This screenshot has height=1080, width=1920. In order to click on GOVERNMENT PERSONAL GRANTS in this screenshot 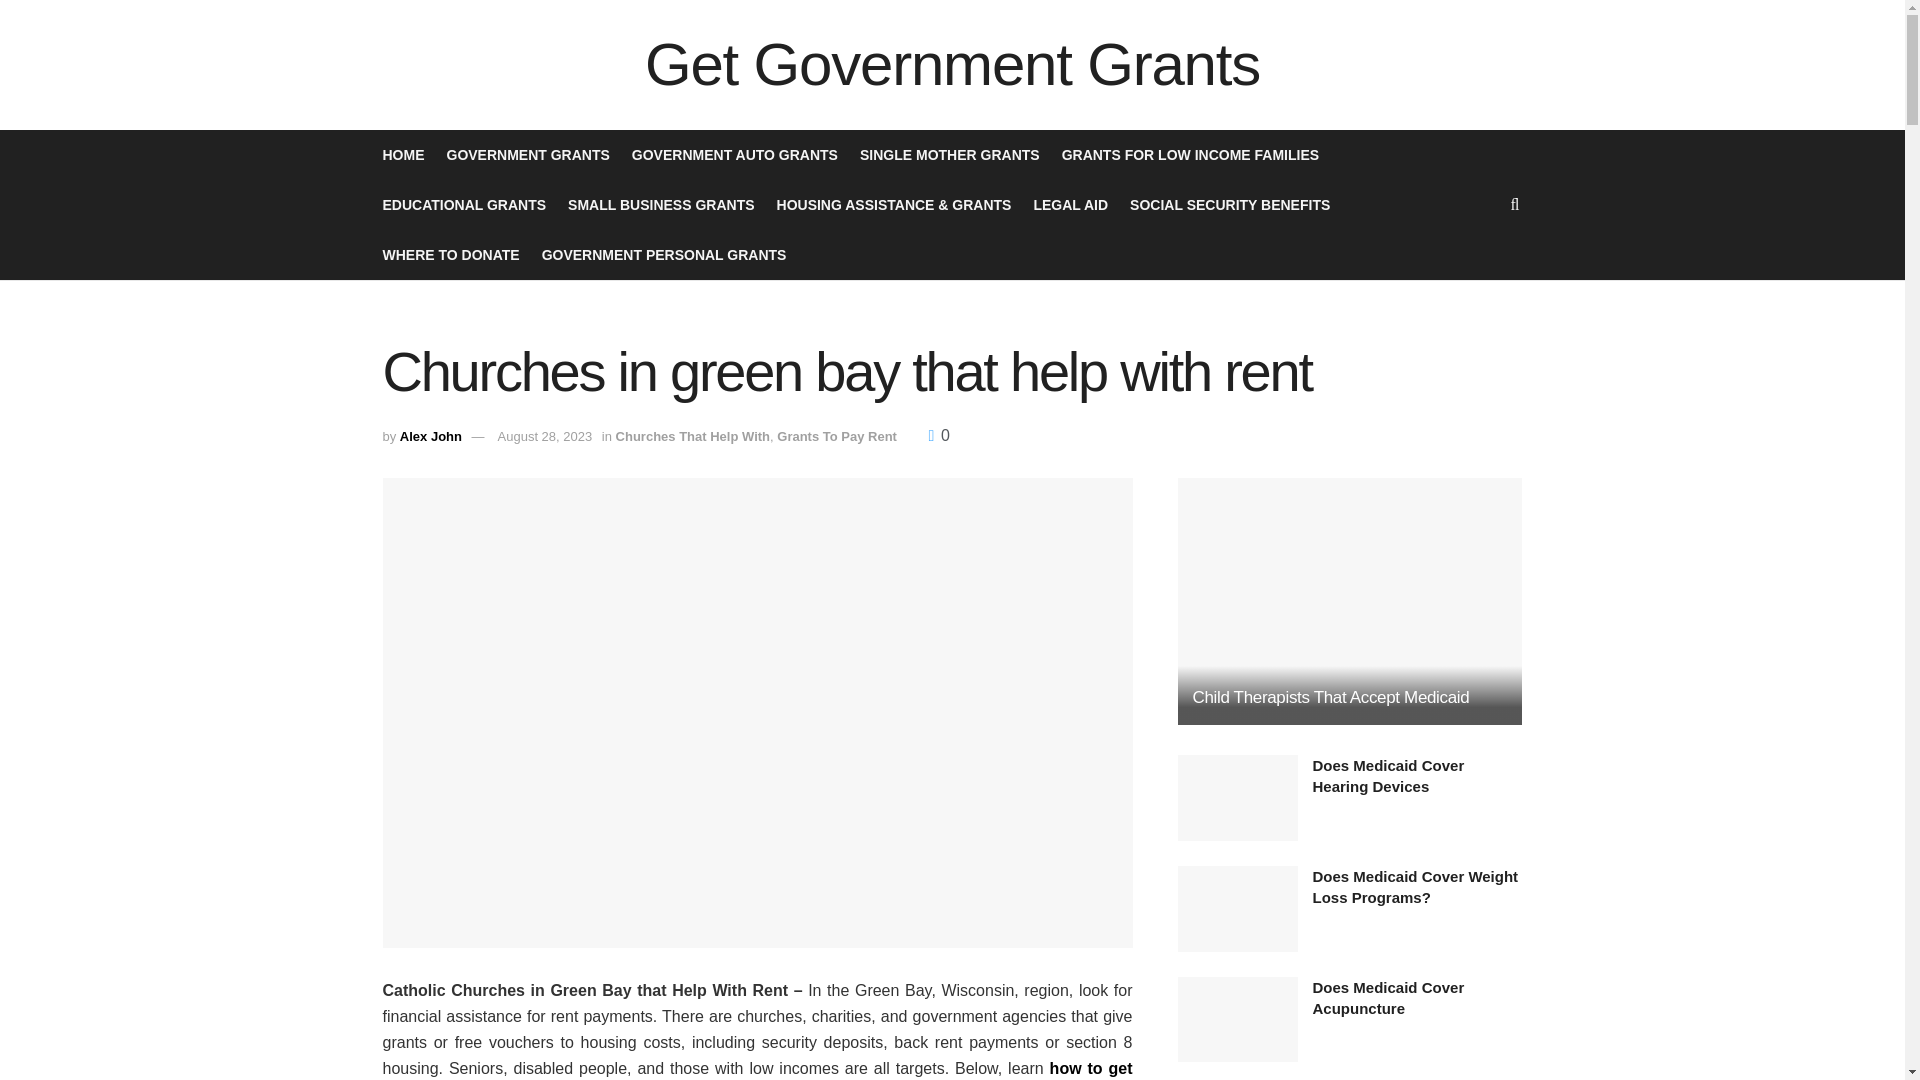, I will do `click(664, 254)`.